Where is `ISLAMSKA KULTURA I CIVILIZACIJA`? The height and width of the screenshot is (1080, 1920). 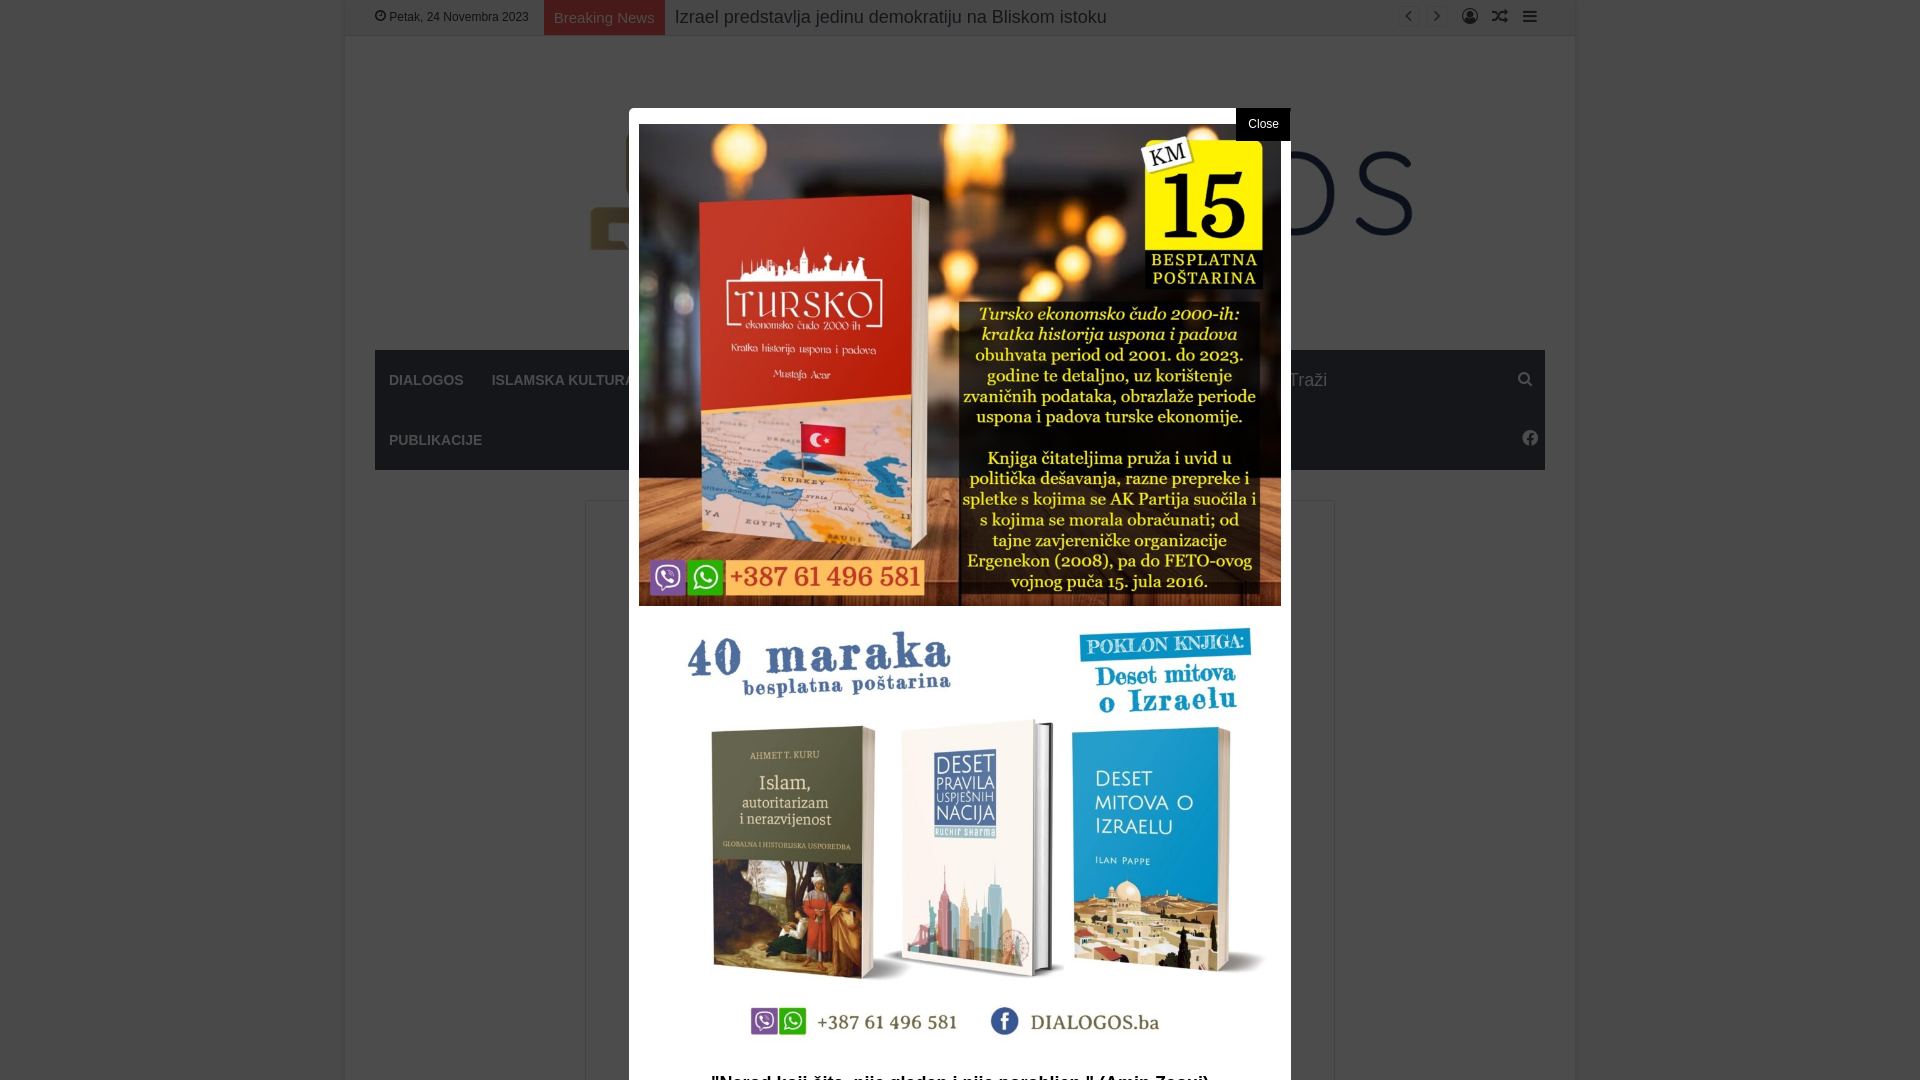 ISLAMSKA KULTURA I CIVILIZACIJA is located at coordinates (614, 380).